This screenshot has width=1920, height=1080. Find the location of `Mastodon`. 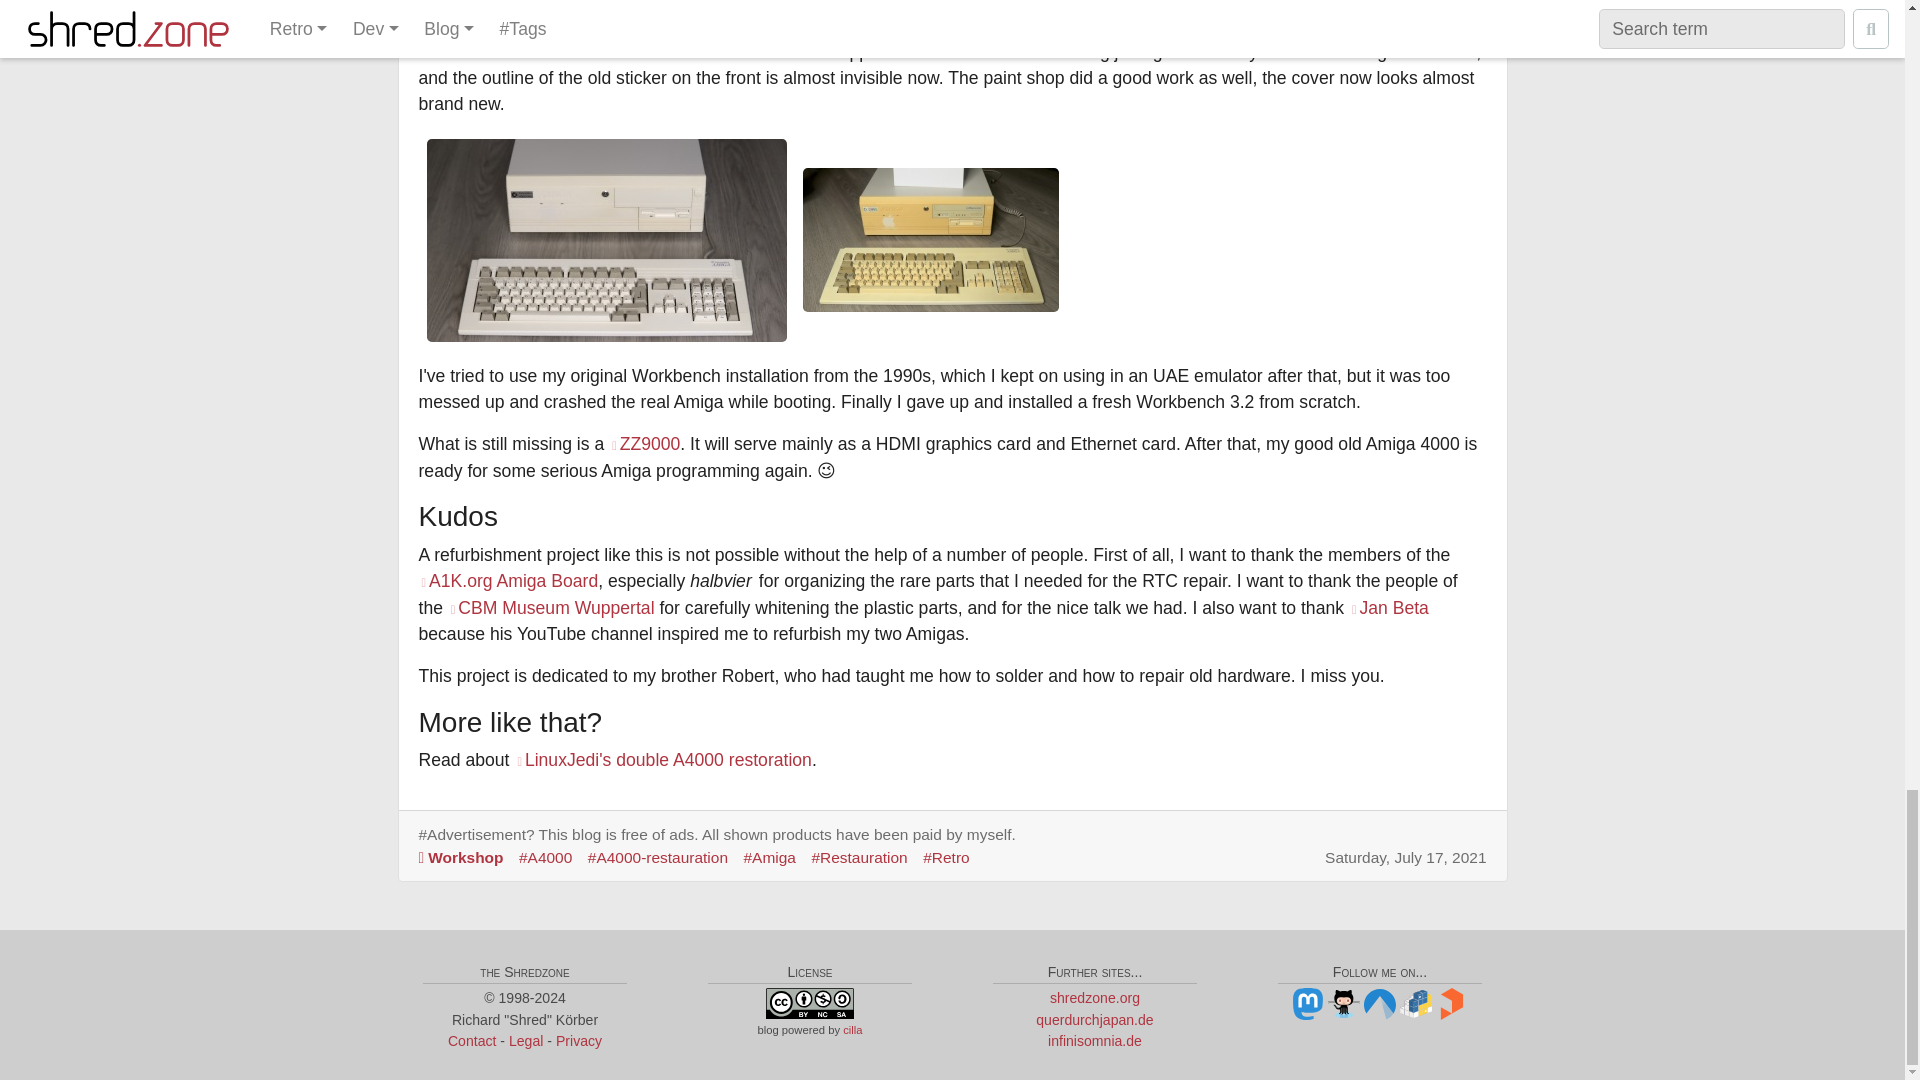

Mastodon is located at coordinates (1308, 1002).